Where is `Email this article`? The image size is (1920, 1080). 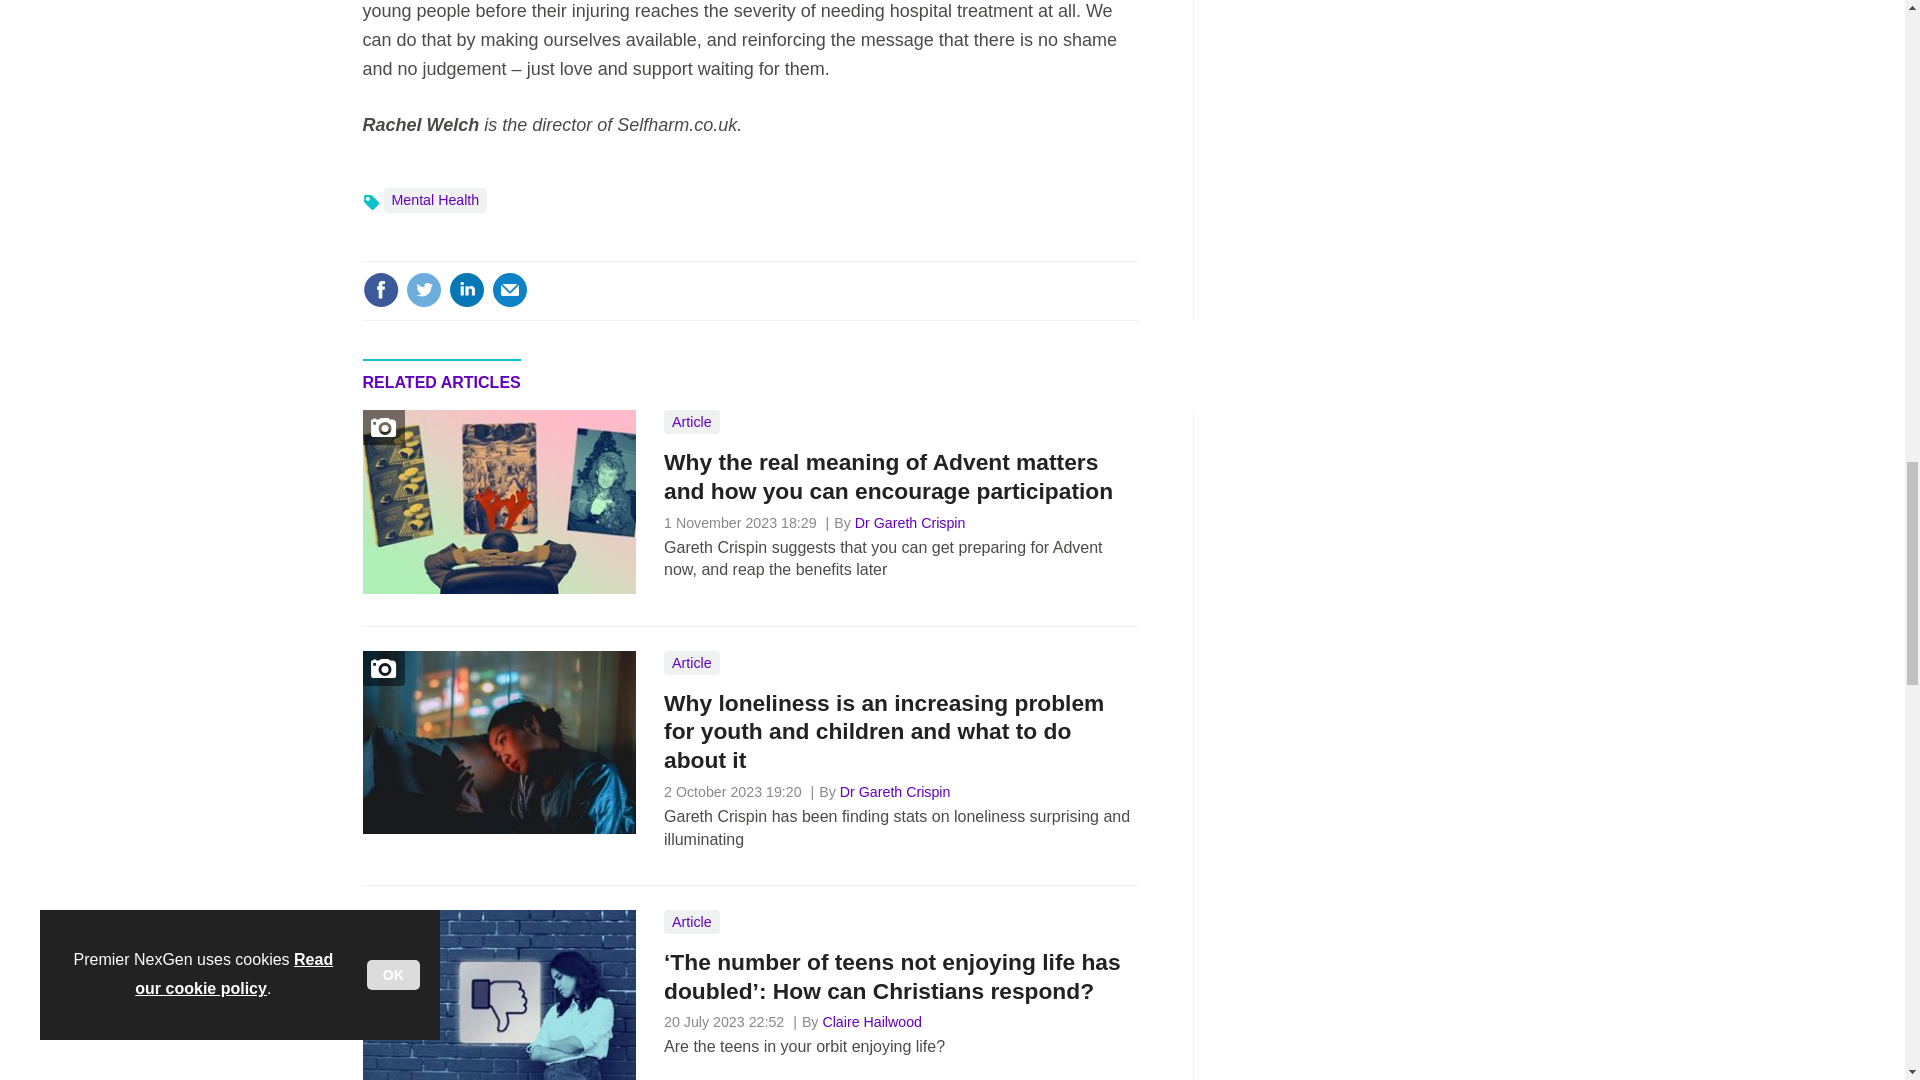 Email this article is located at coordinates (510, 290).